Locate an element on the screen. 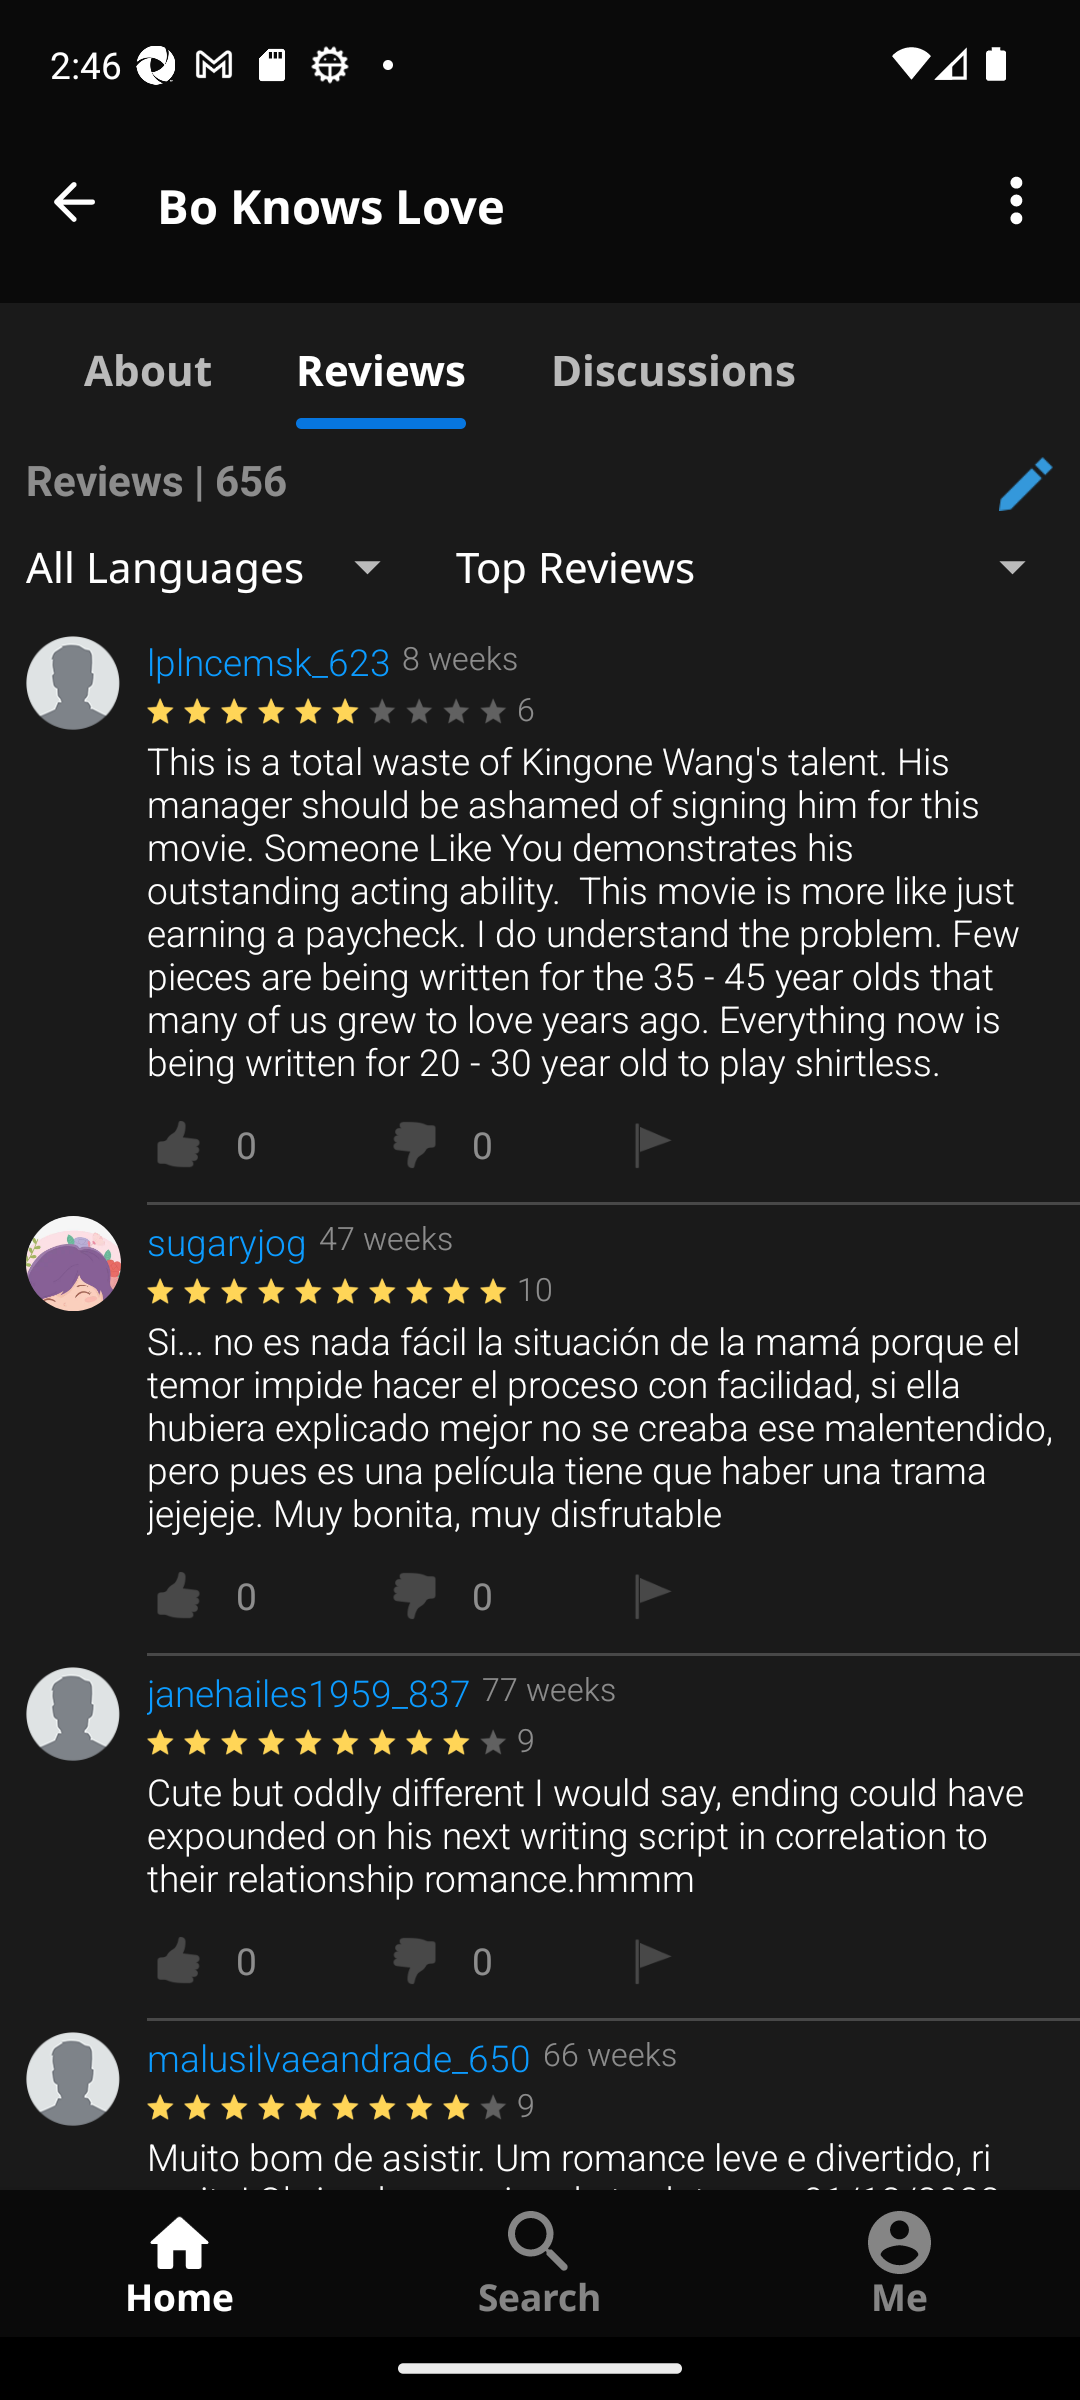  All Languages is located at coordinates (227, 566).